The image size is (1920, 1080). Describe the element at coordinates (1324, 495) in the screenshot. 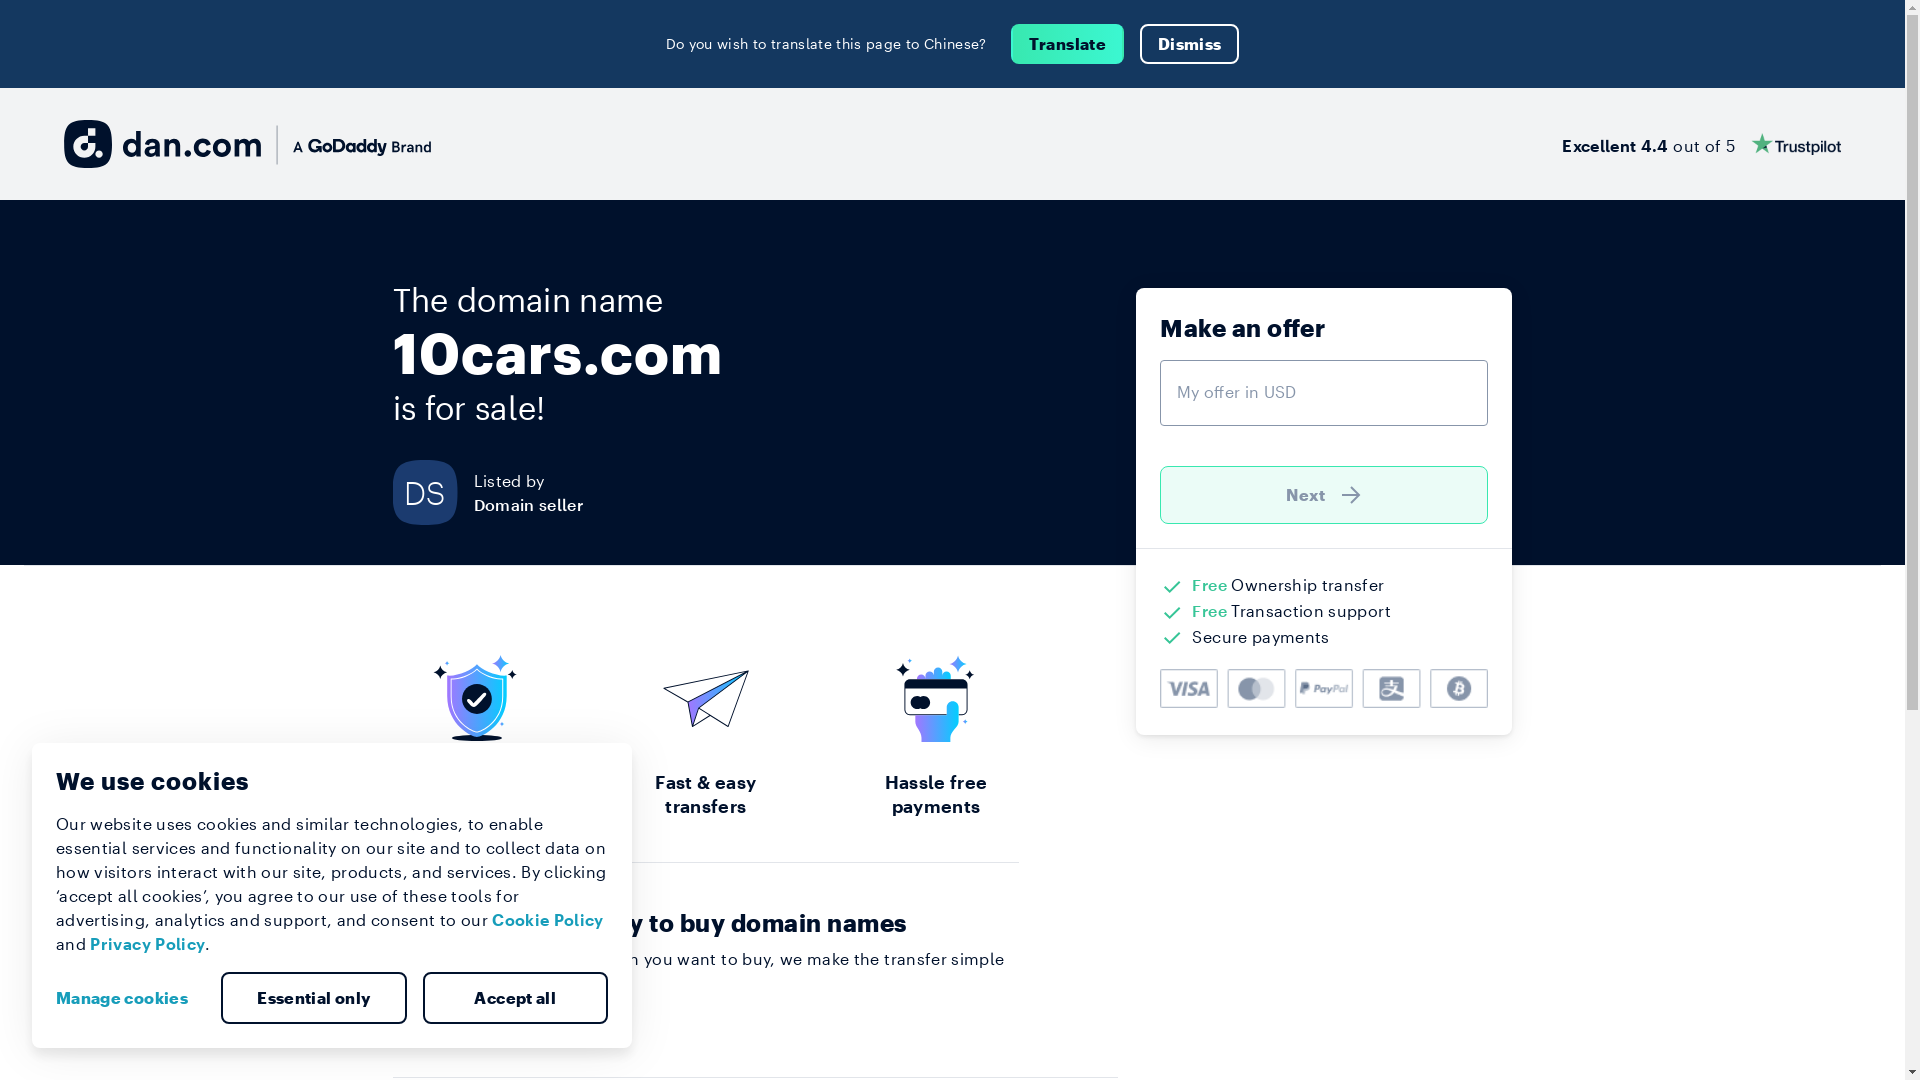

I see `Next
)` at that location.